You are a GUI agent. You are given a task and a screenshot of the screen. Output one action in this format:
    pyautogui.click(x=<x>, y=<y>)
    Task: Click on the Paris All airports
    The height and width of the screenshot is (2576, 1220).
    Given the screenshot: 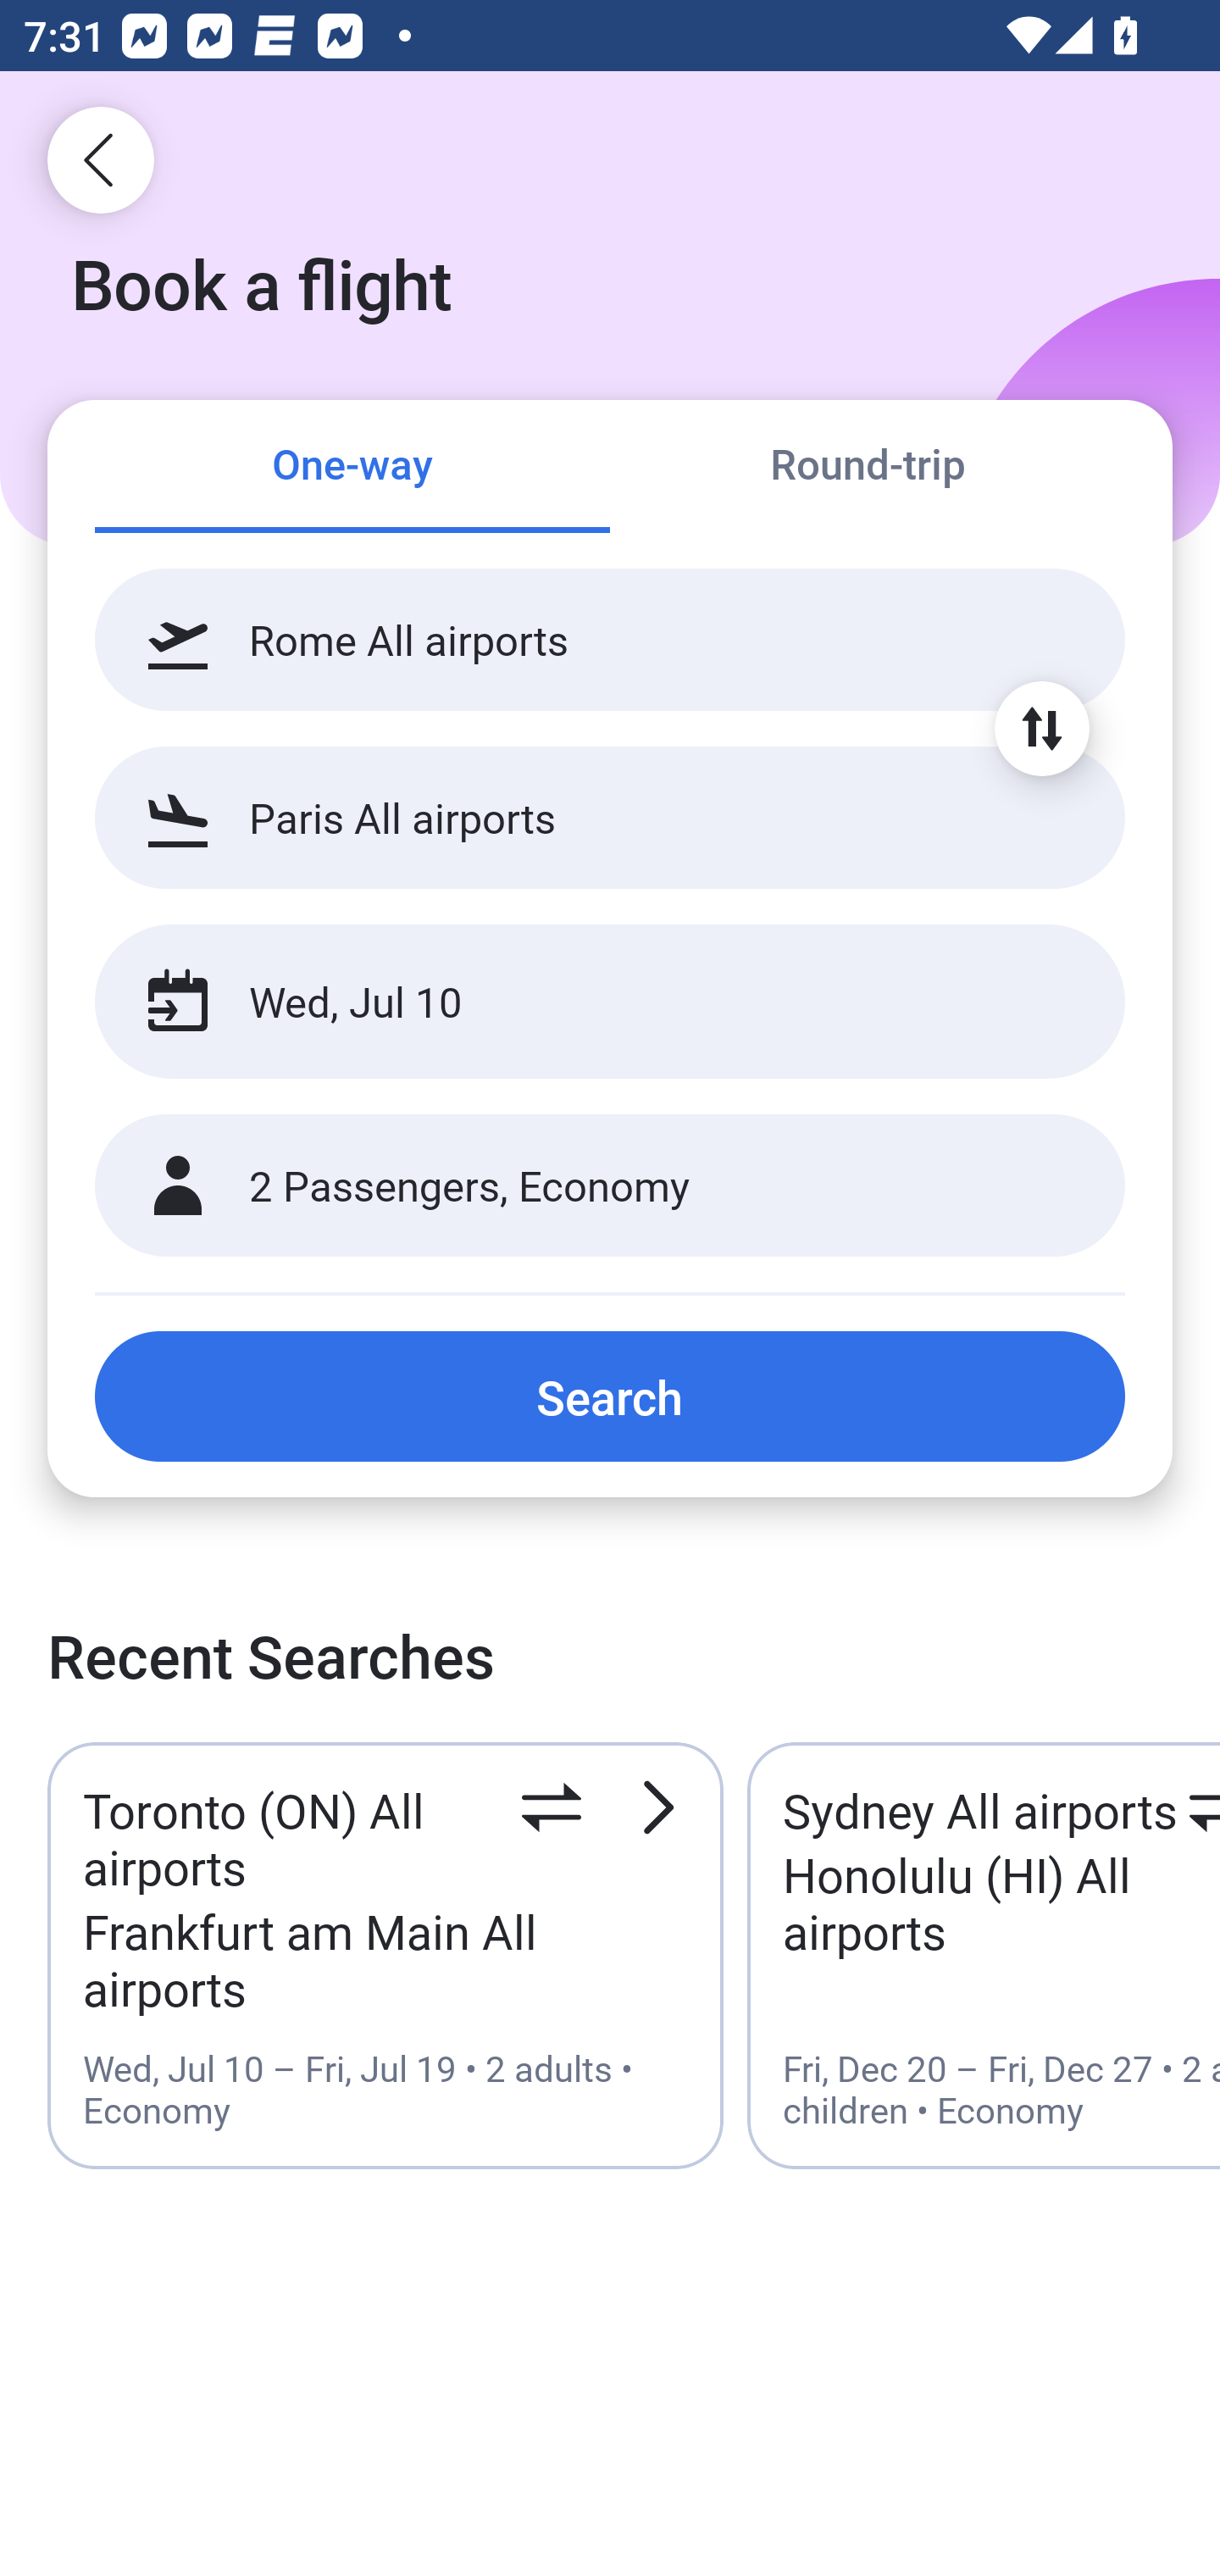 What is the action you would take?
    pyautogui.click(x=610, y=817)
    